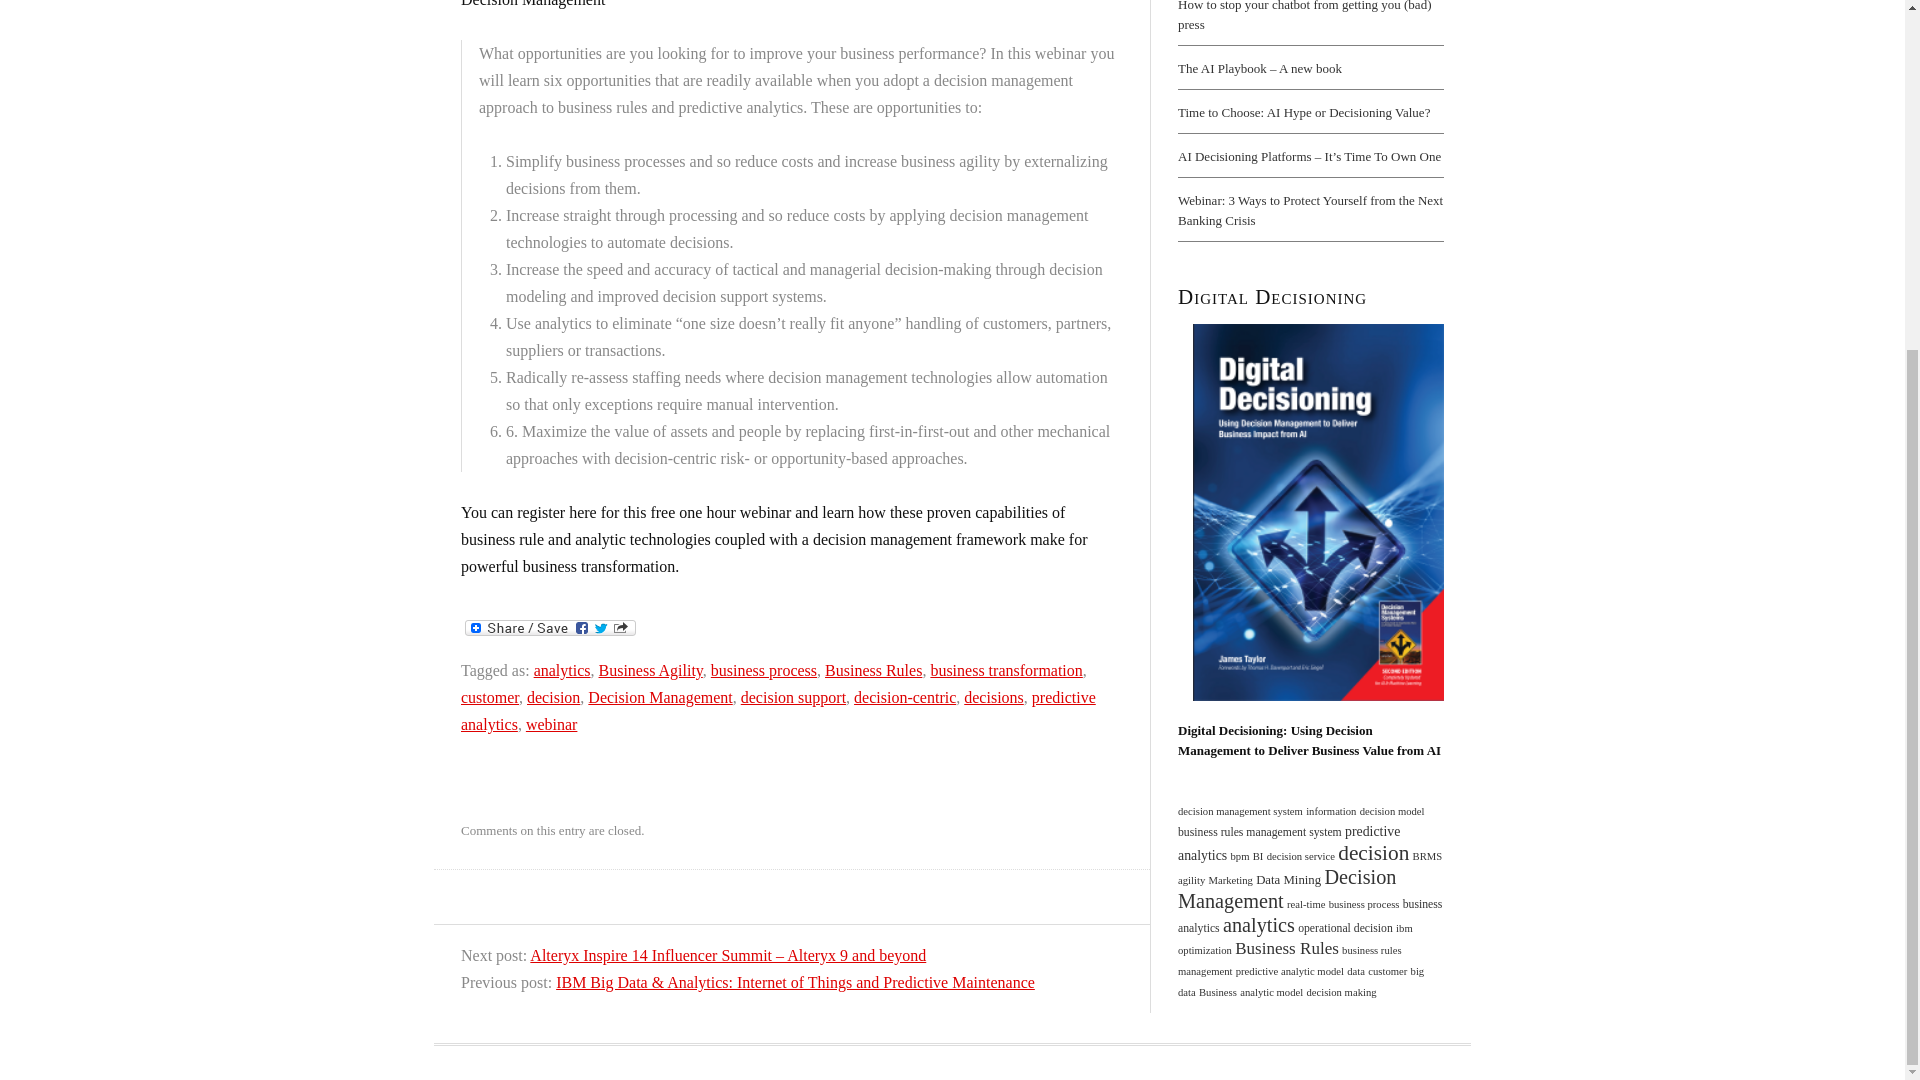  I want to click on decision, so click(552, 698).